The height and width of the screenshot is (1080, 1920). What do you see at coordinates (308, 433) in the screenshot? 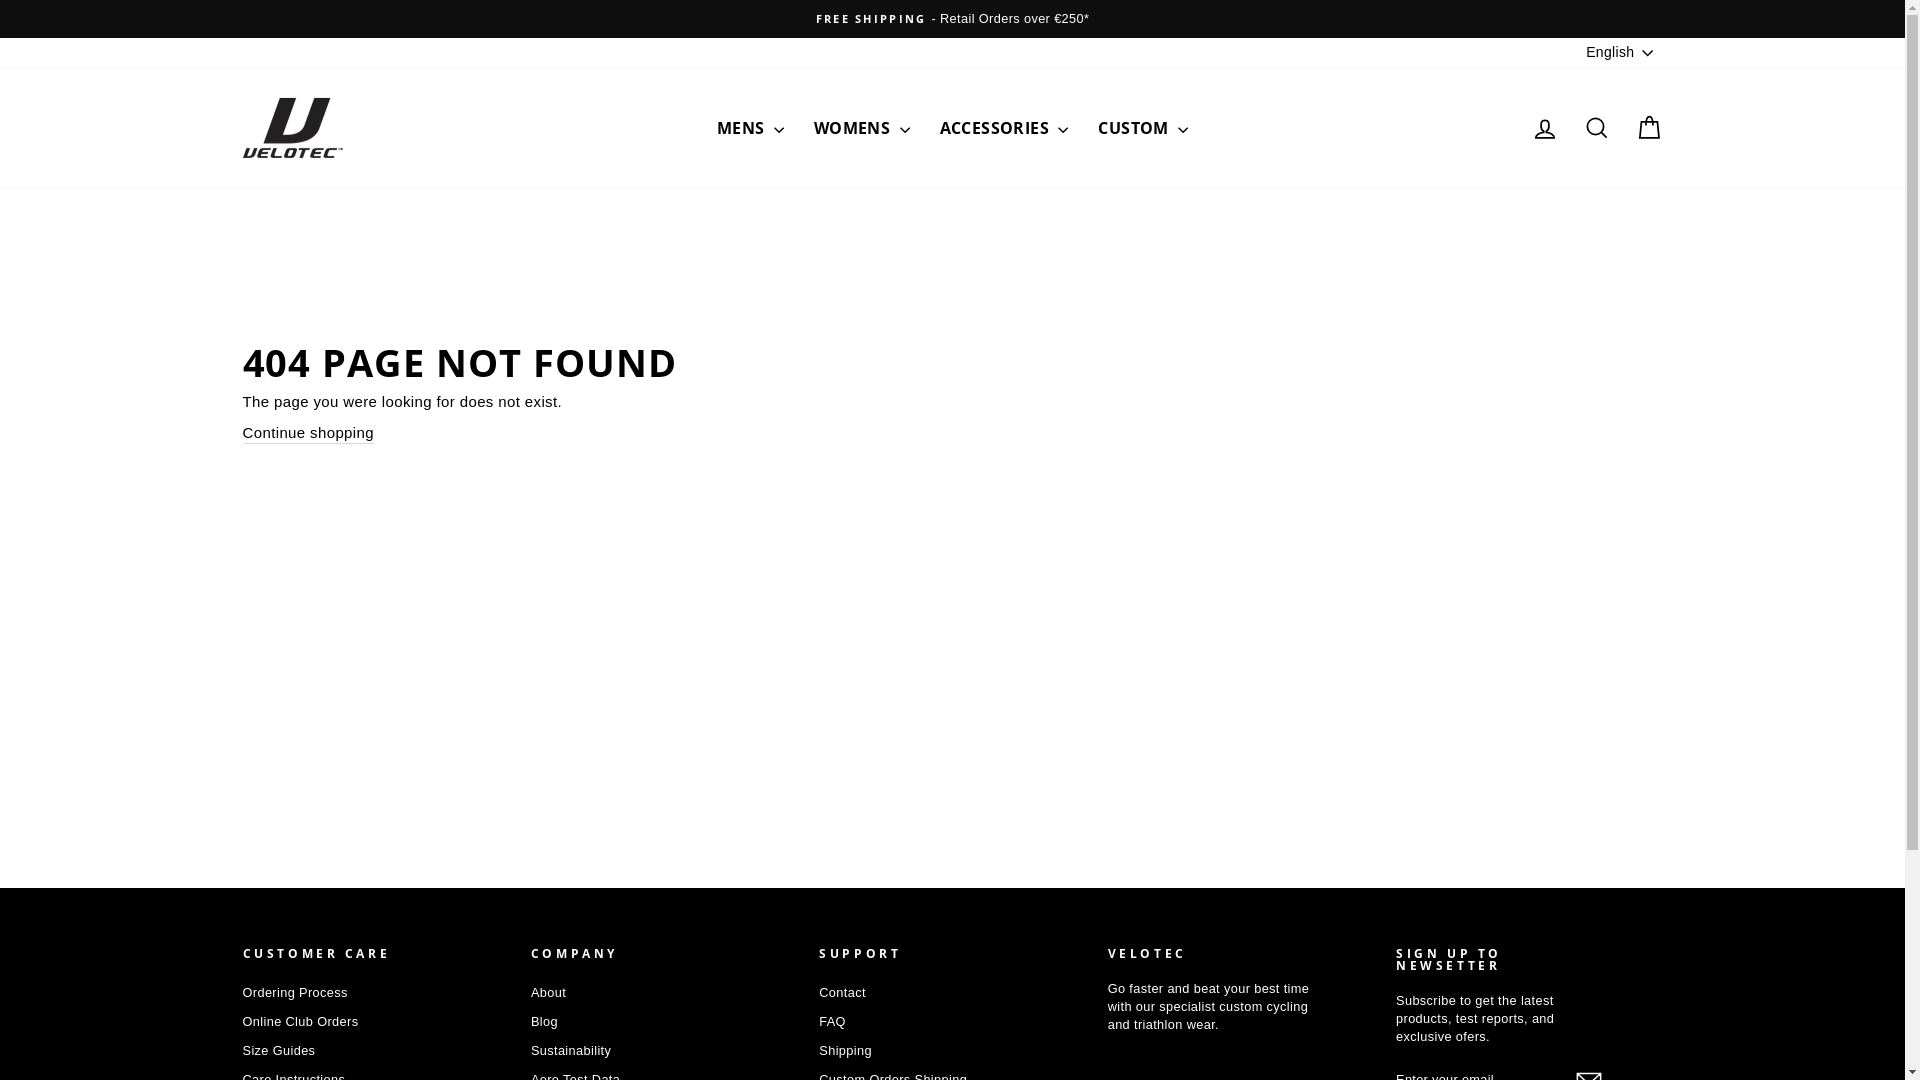
I see `Continue shopping` at bounding box center [308, 433].